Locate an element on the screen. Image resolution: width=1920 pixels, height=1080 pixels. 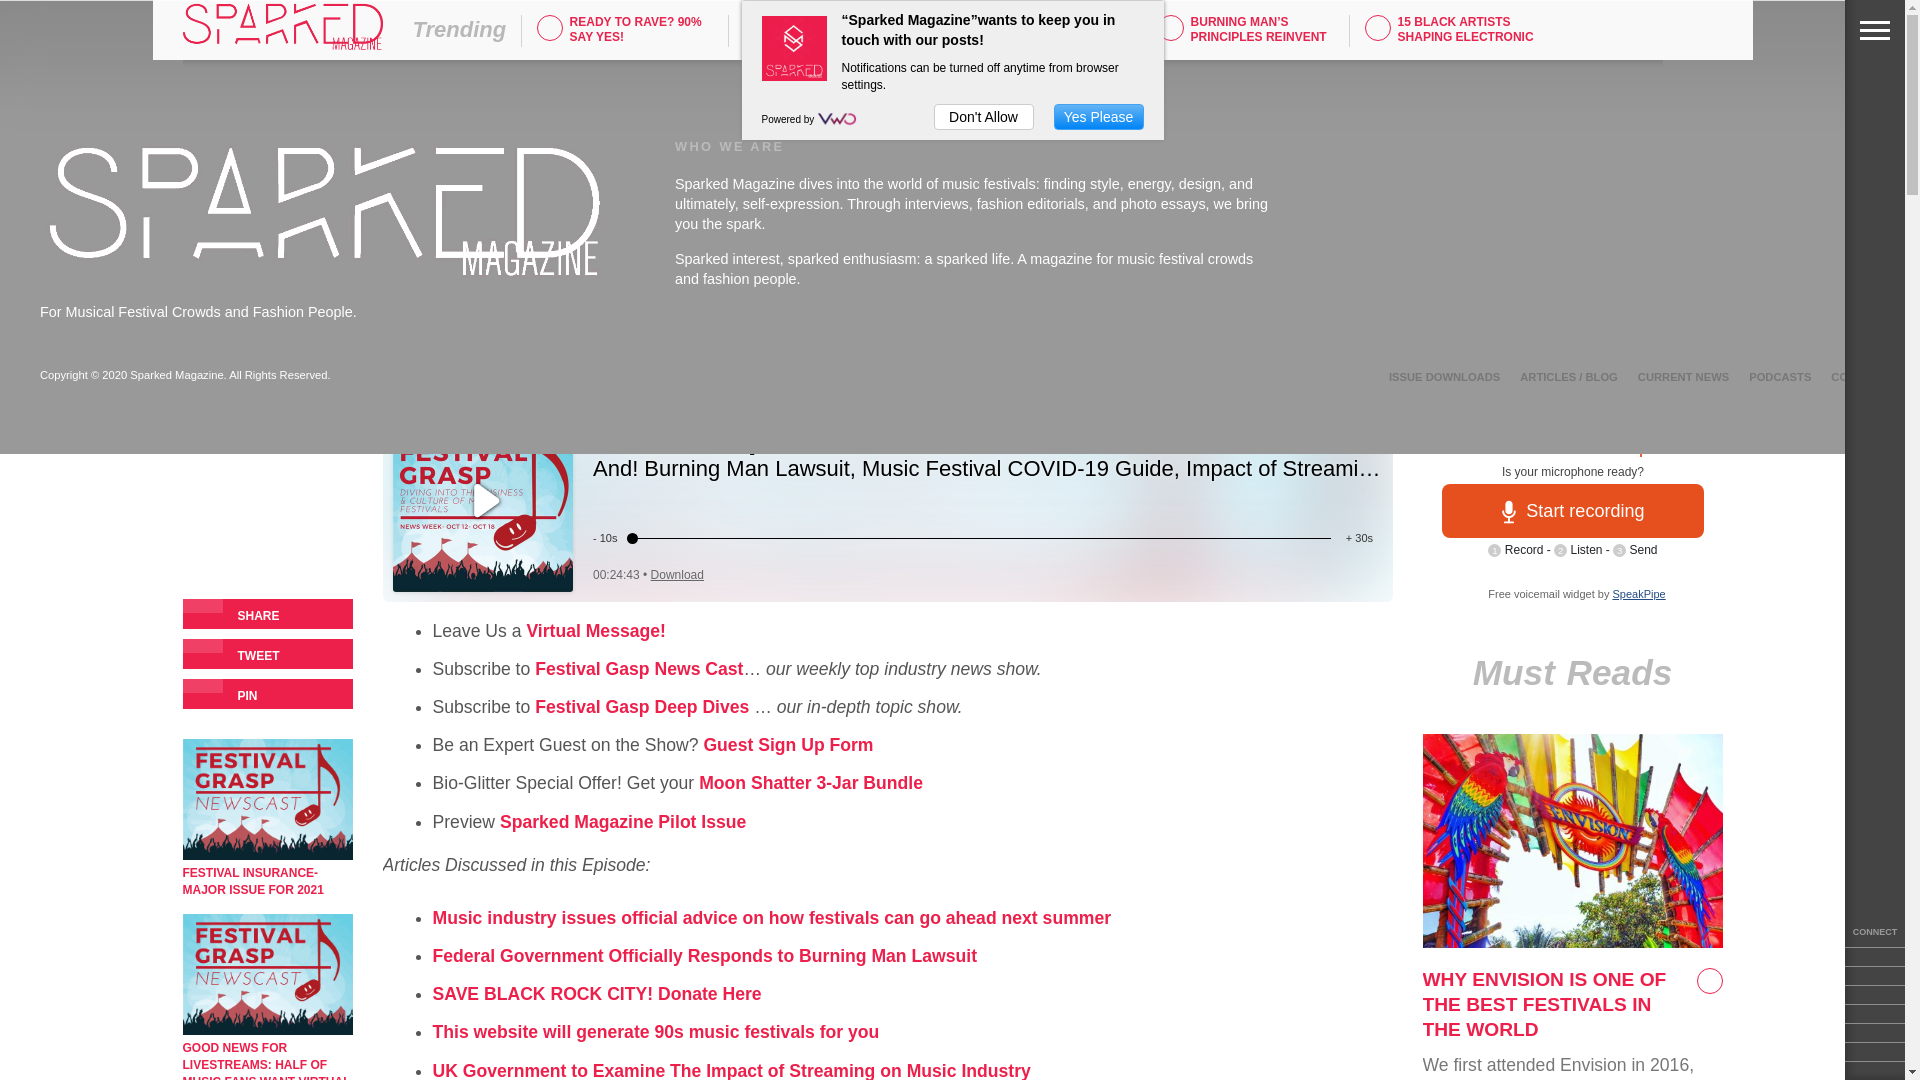
Moon Shatter 3-Jar Bundle is located at coordinates (810, 782).